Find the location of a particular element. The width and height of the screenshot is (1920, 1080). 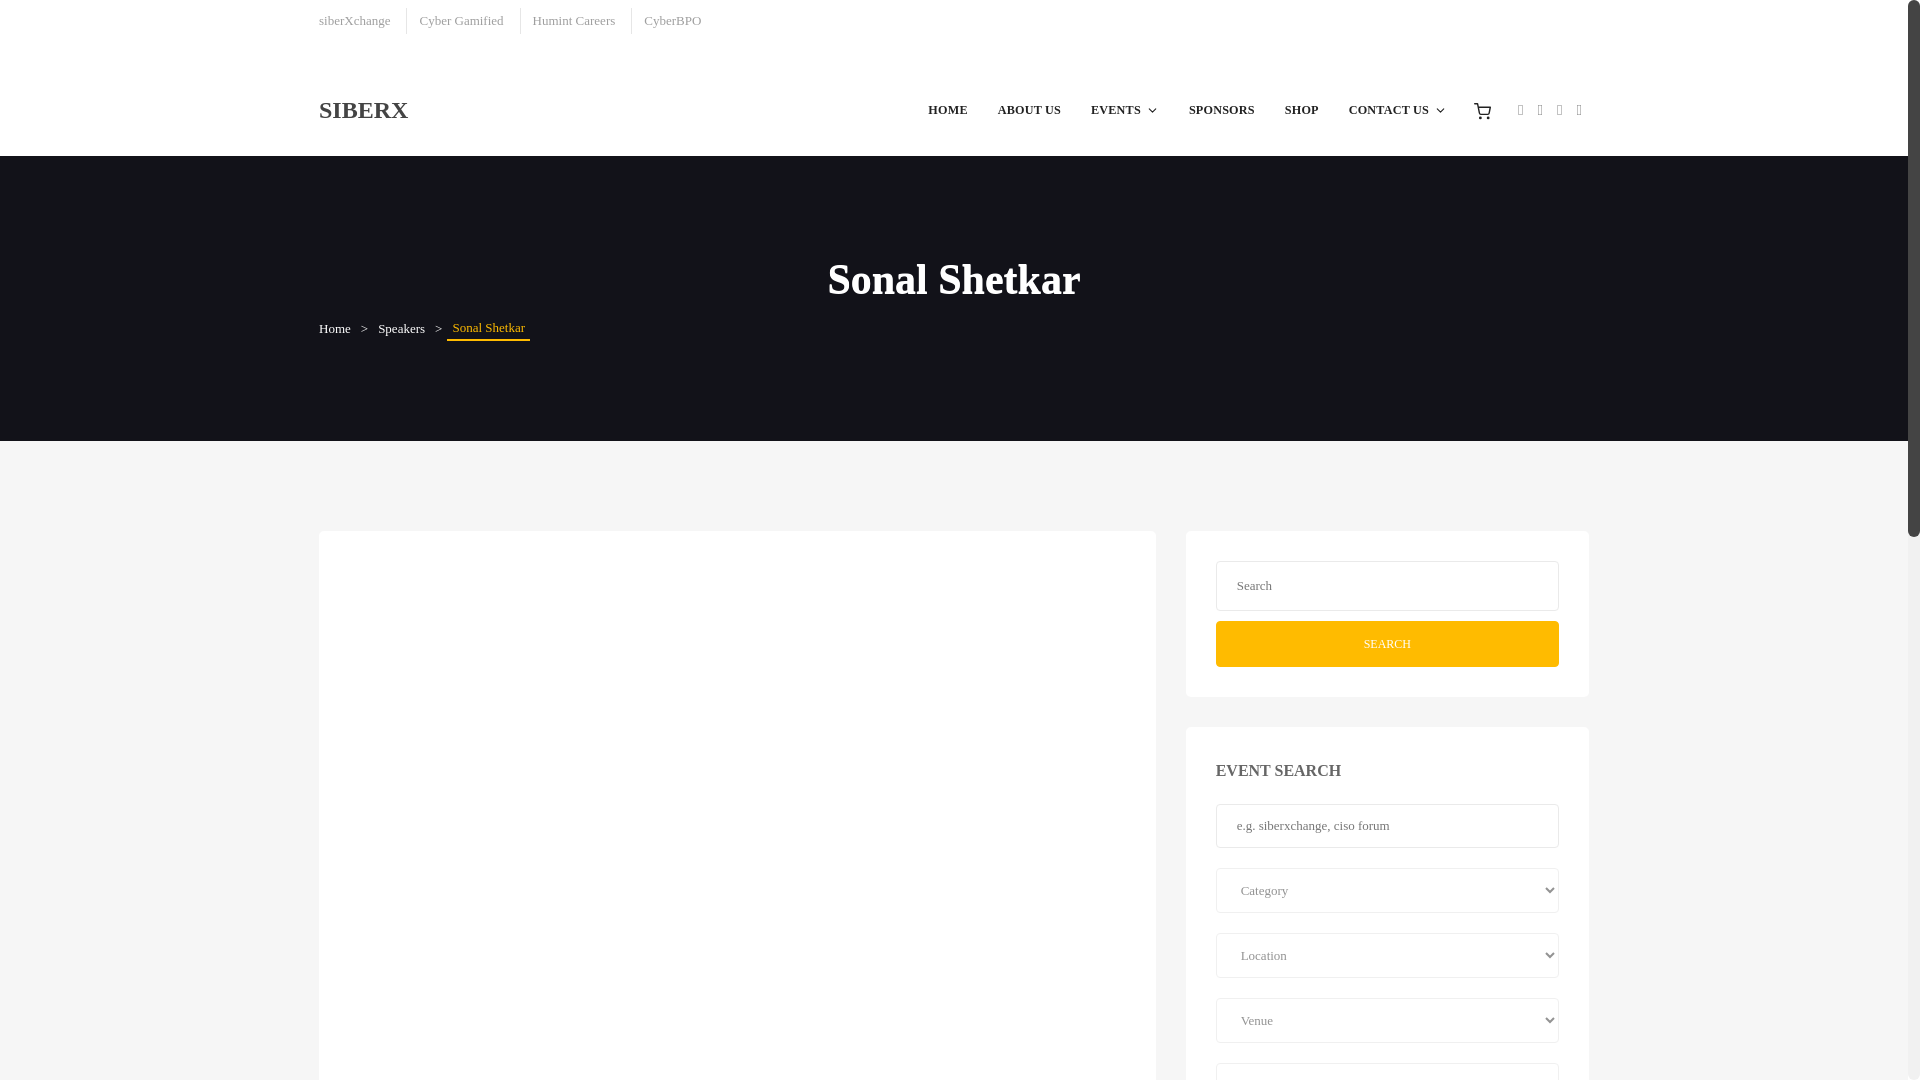

siberXchange is located at coordinates (354, 20).